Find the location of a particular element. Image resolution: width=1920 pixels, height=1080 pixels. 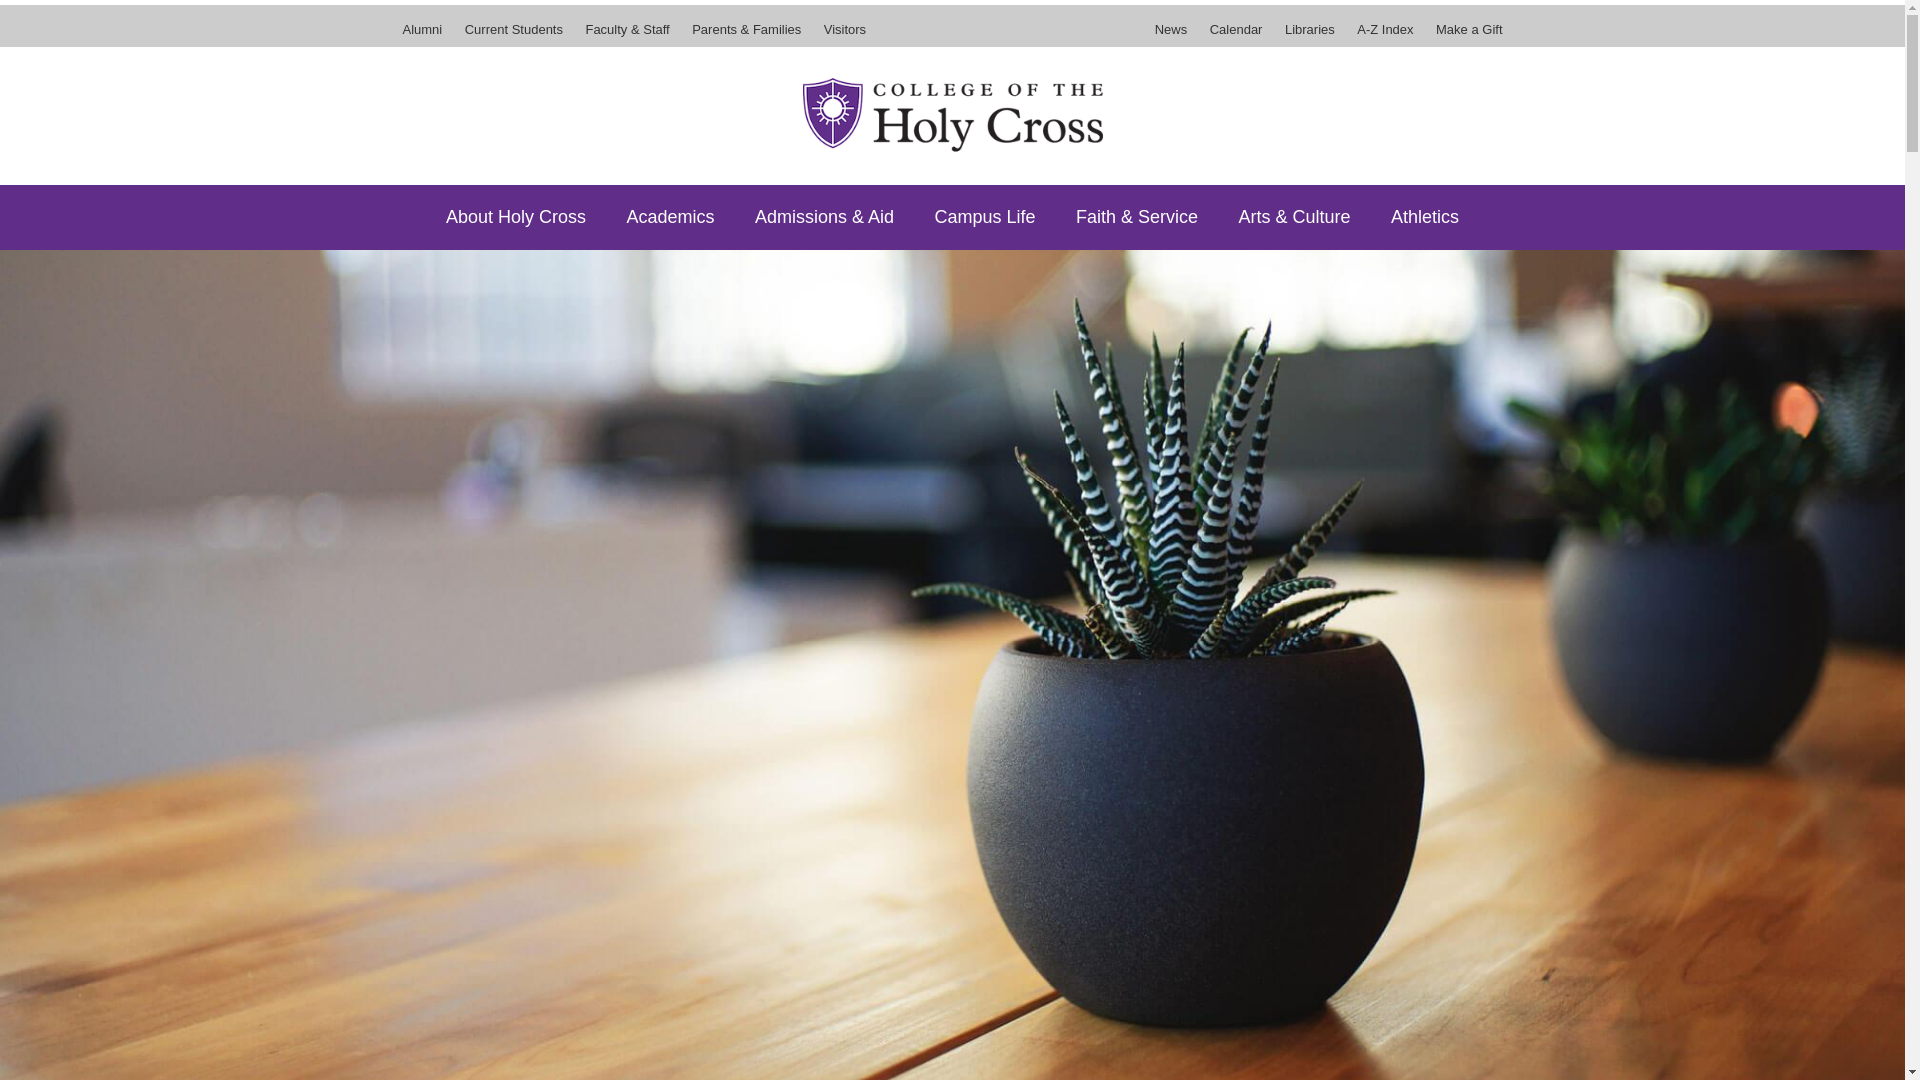

College of the Holy Cross Home is located at coordinates (952, 114).